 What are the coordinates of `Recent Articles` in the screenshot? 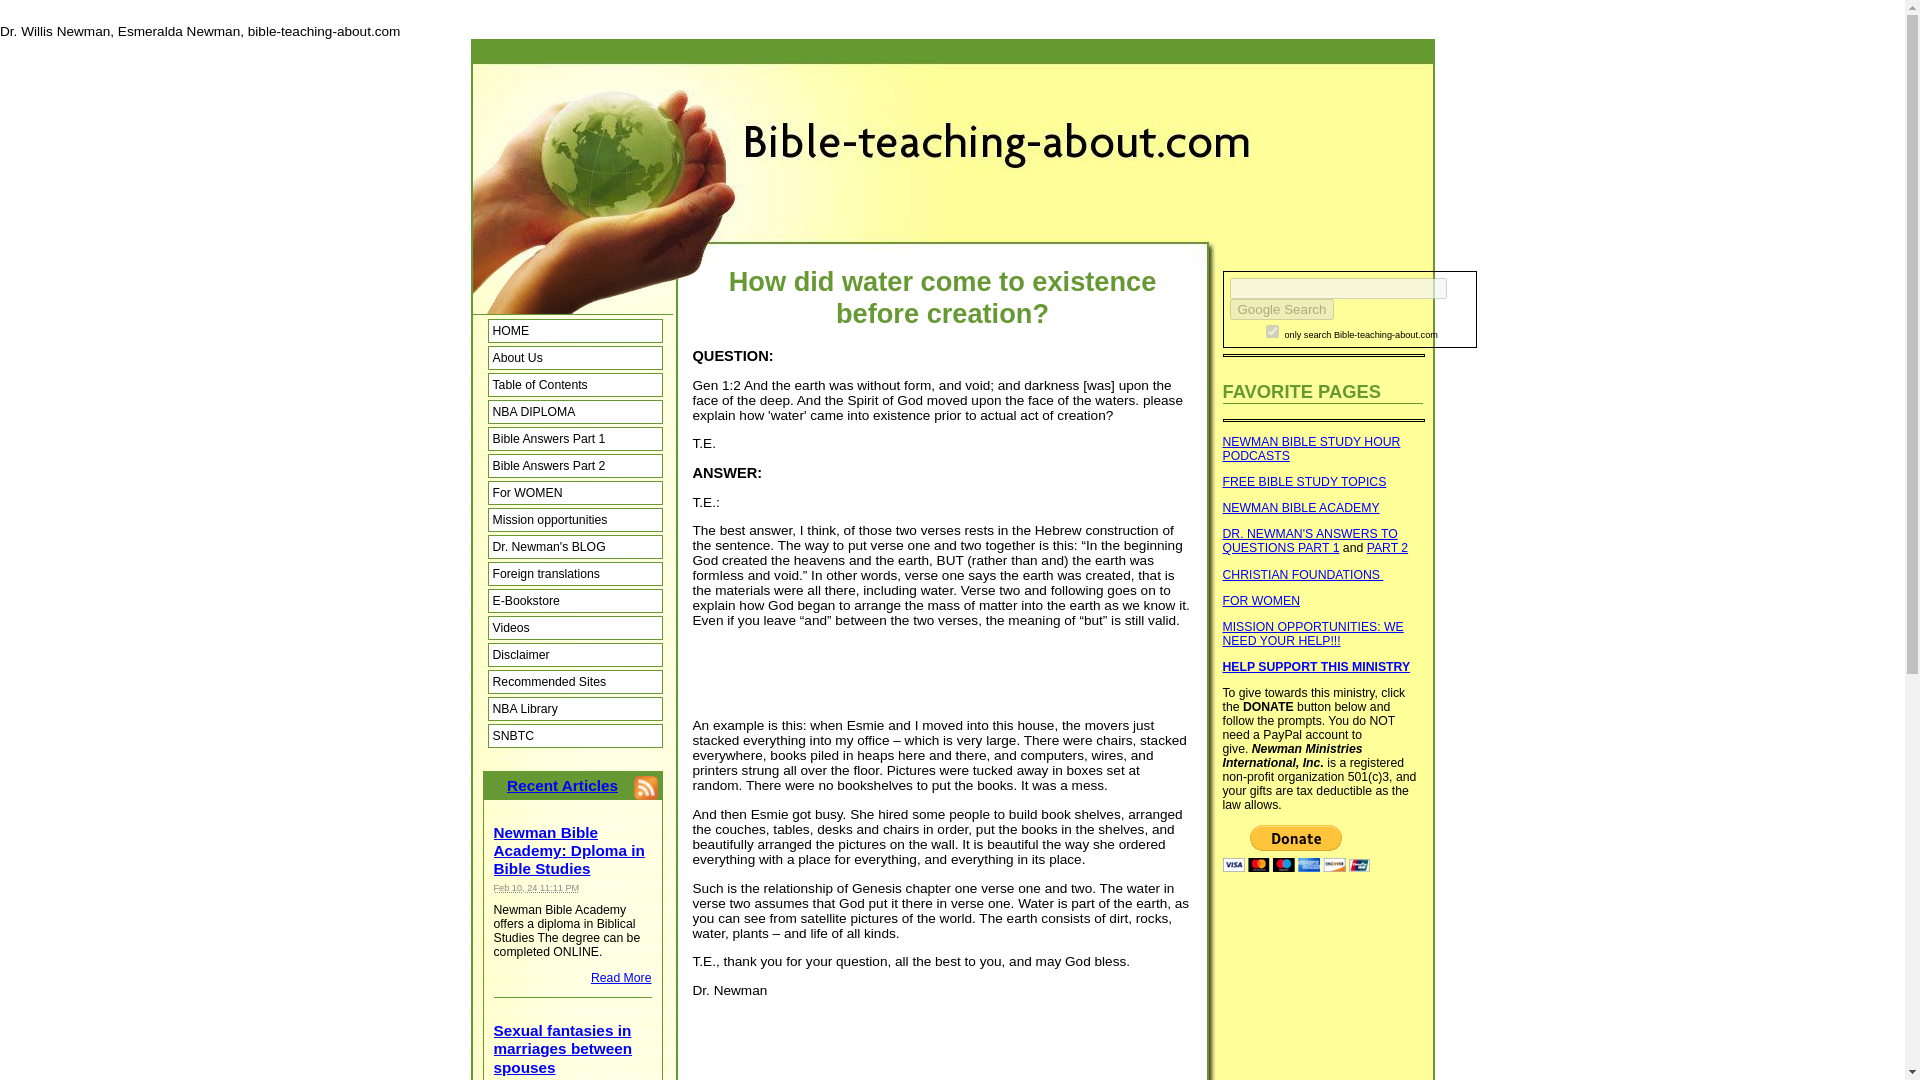 It's located at (562, 784).